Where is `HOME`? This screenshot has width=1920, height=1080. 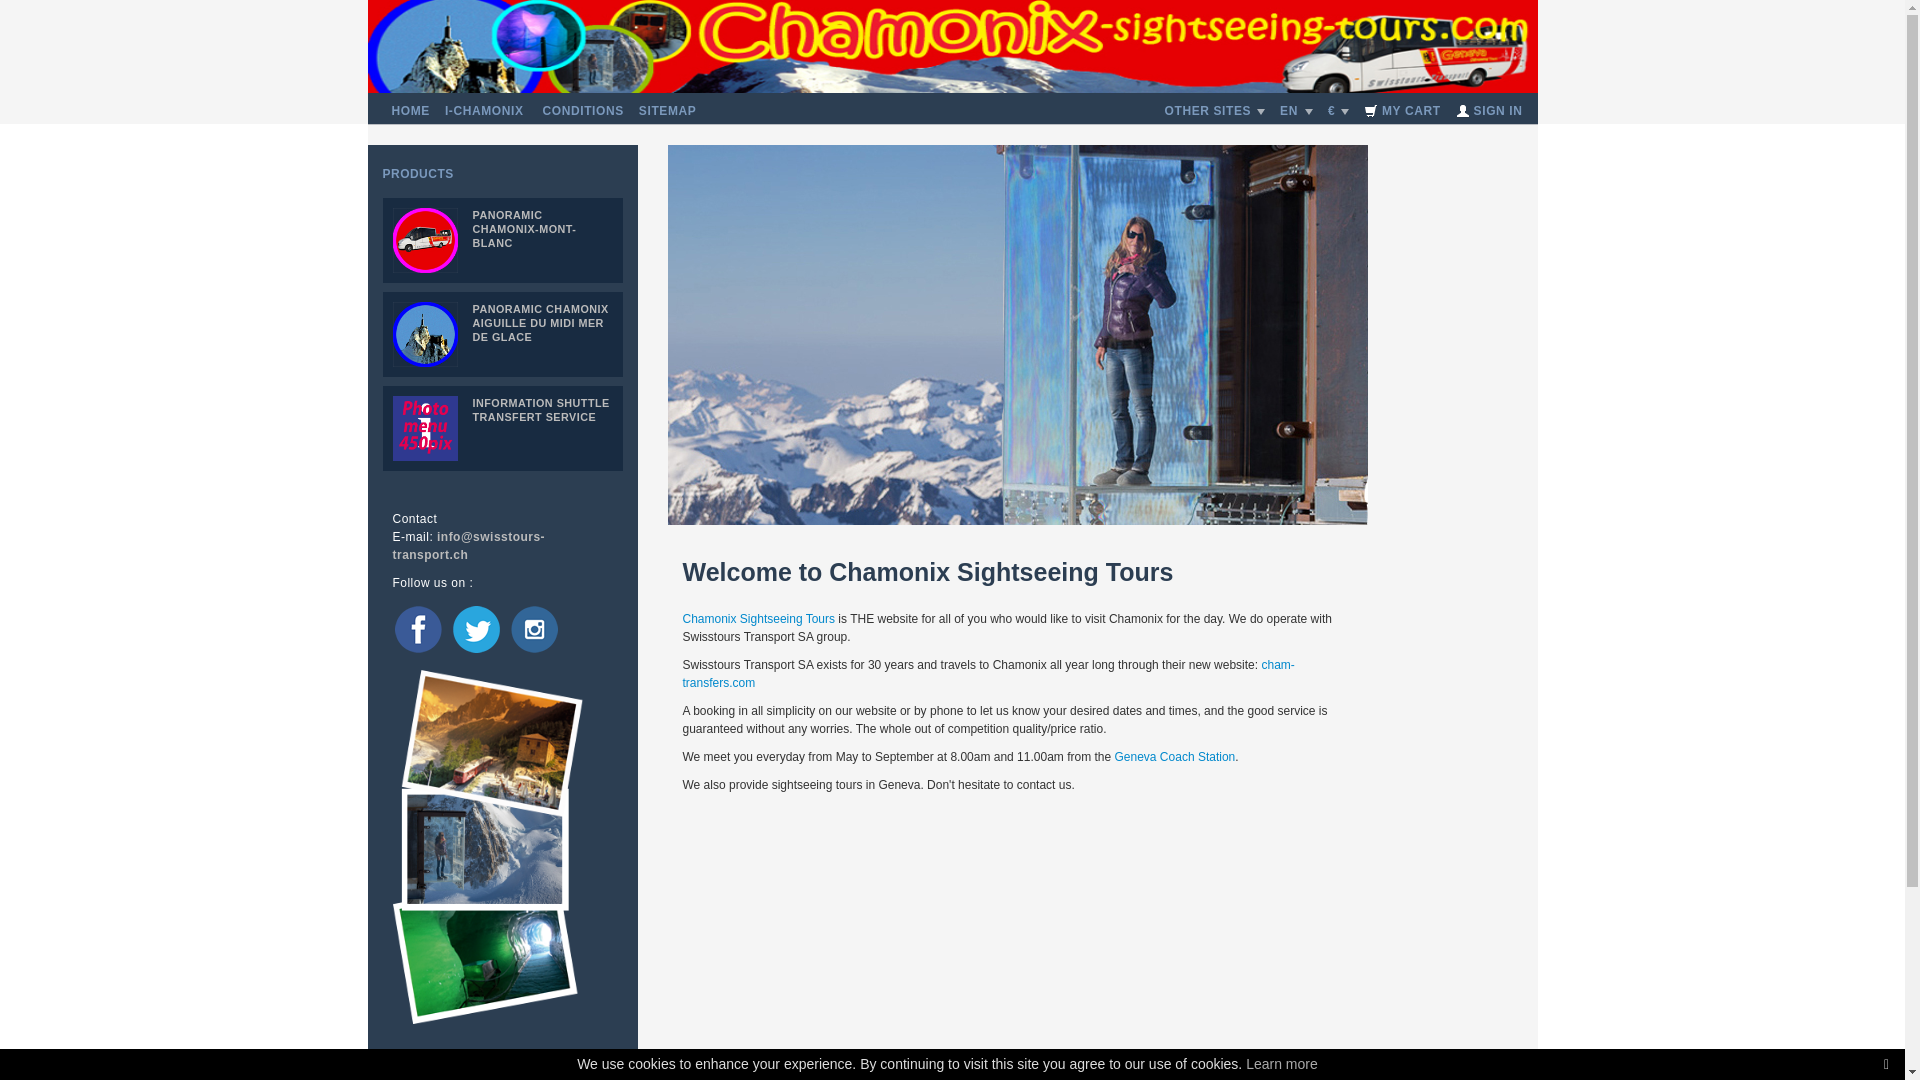
HOME is located at coordinates (411, 111).